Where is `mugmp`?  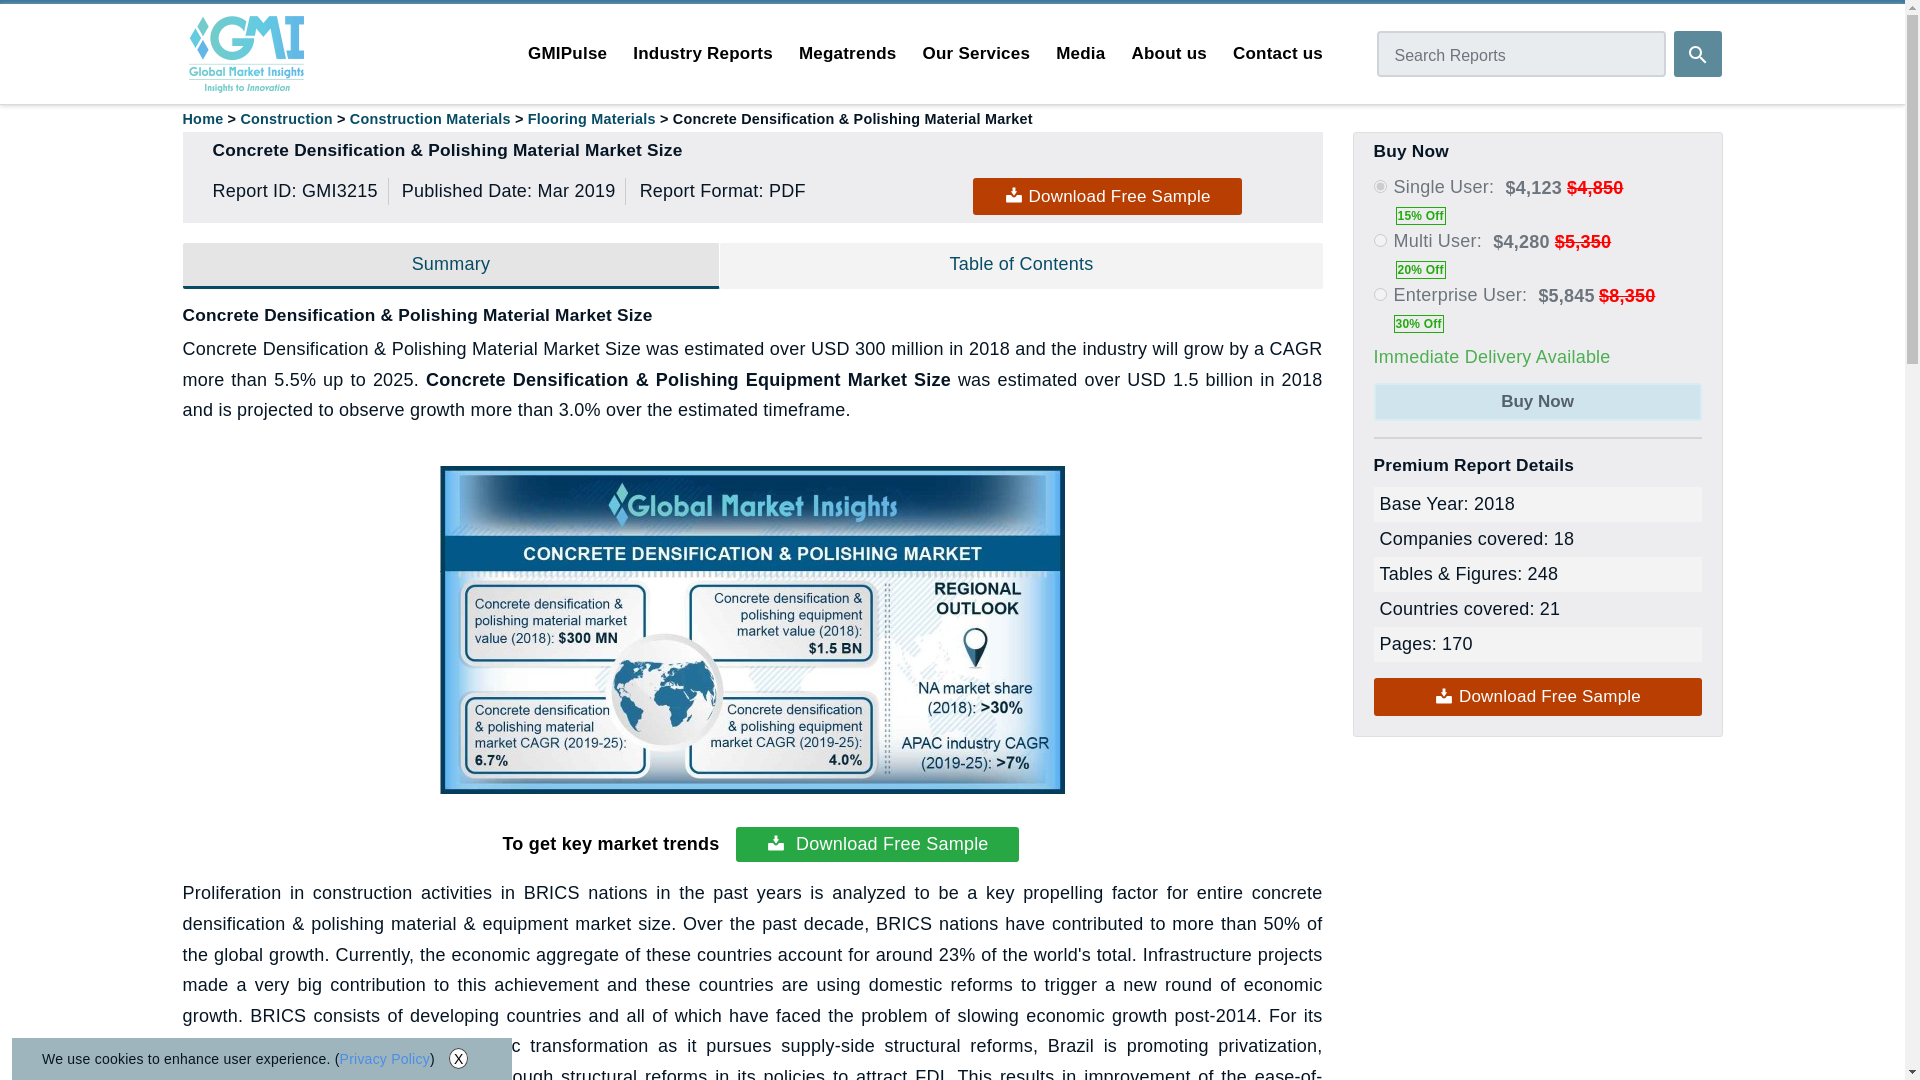
mugmp is located at coordinates (1380, 240).